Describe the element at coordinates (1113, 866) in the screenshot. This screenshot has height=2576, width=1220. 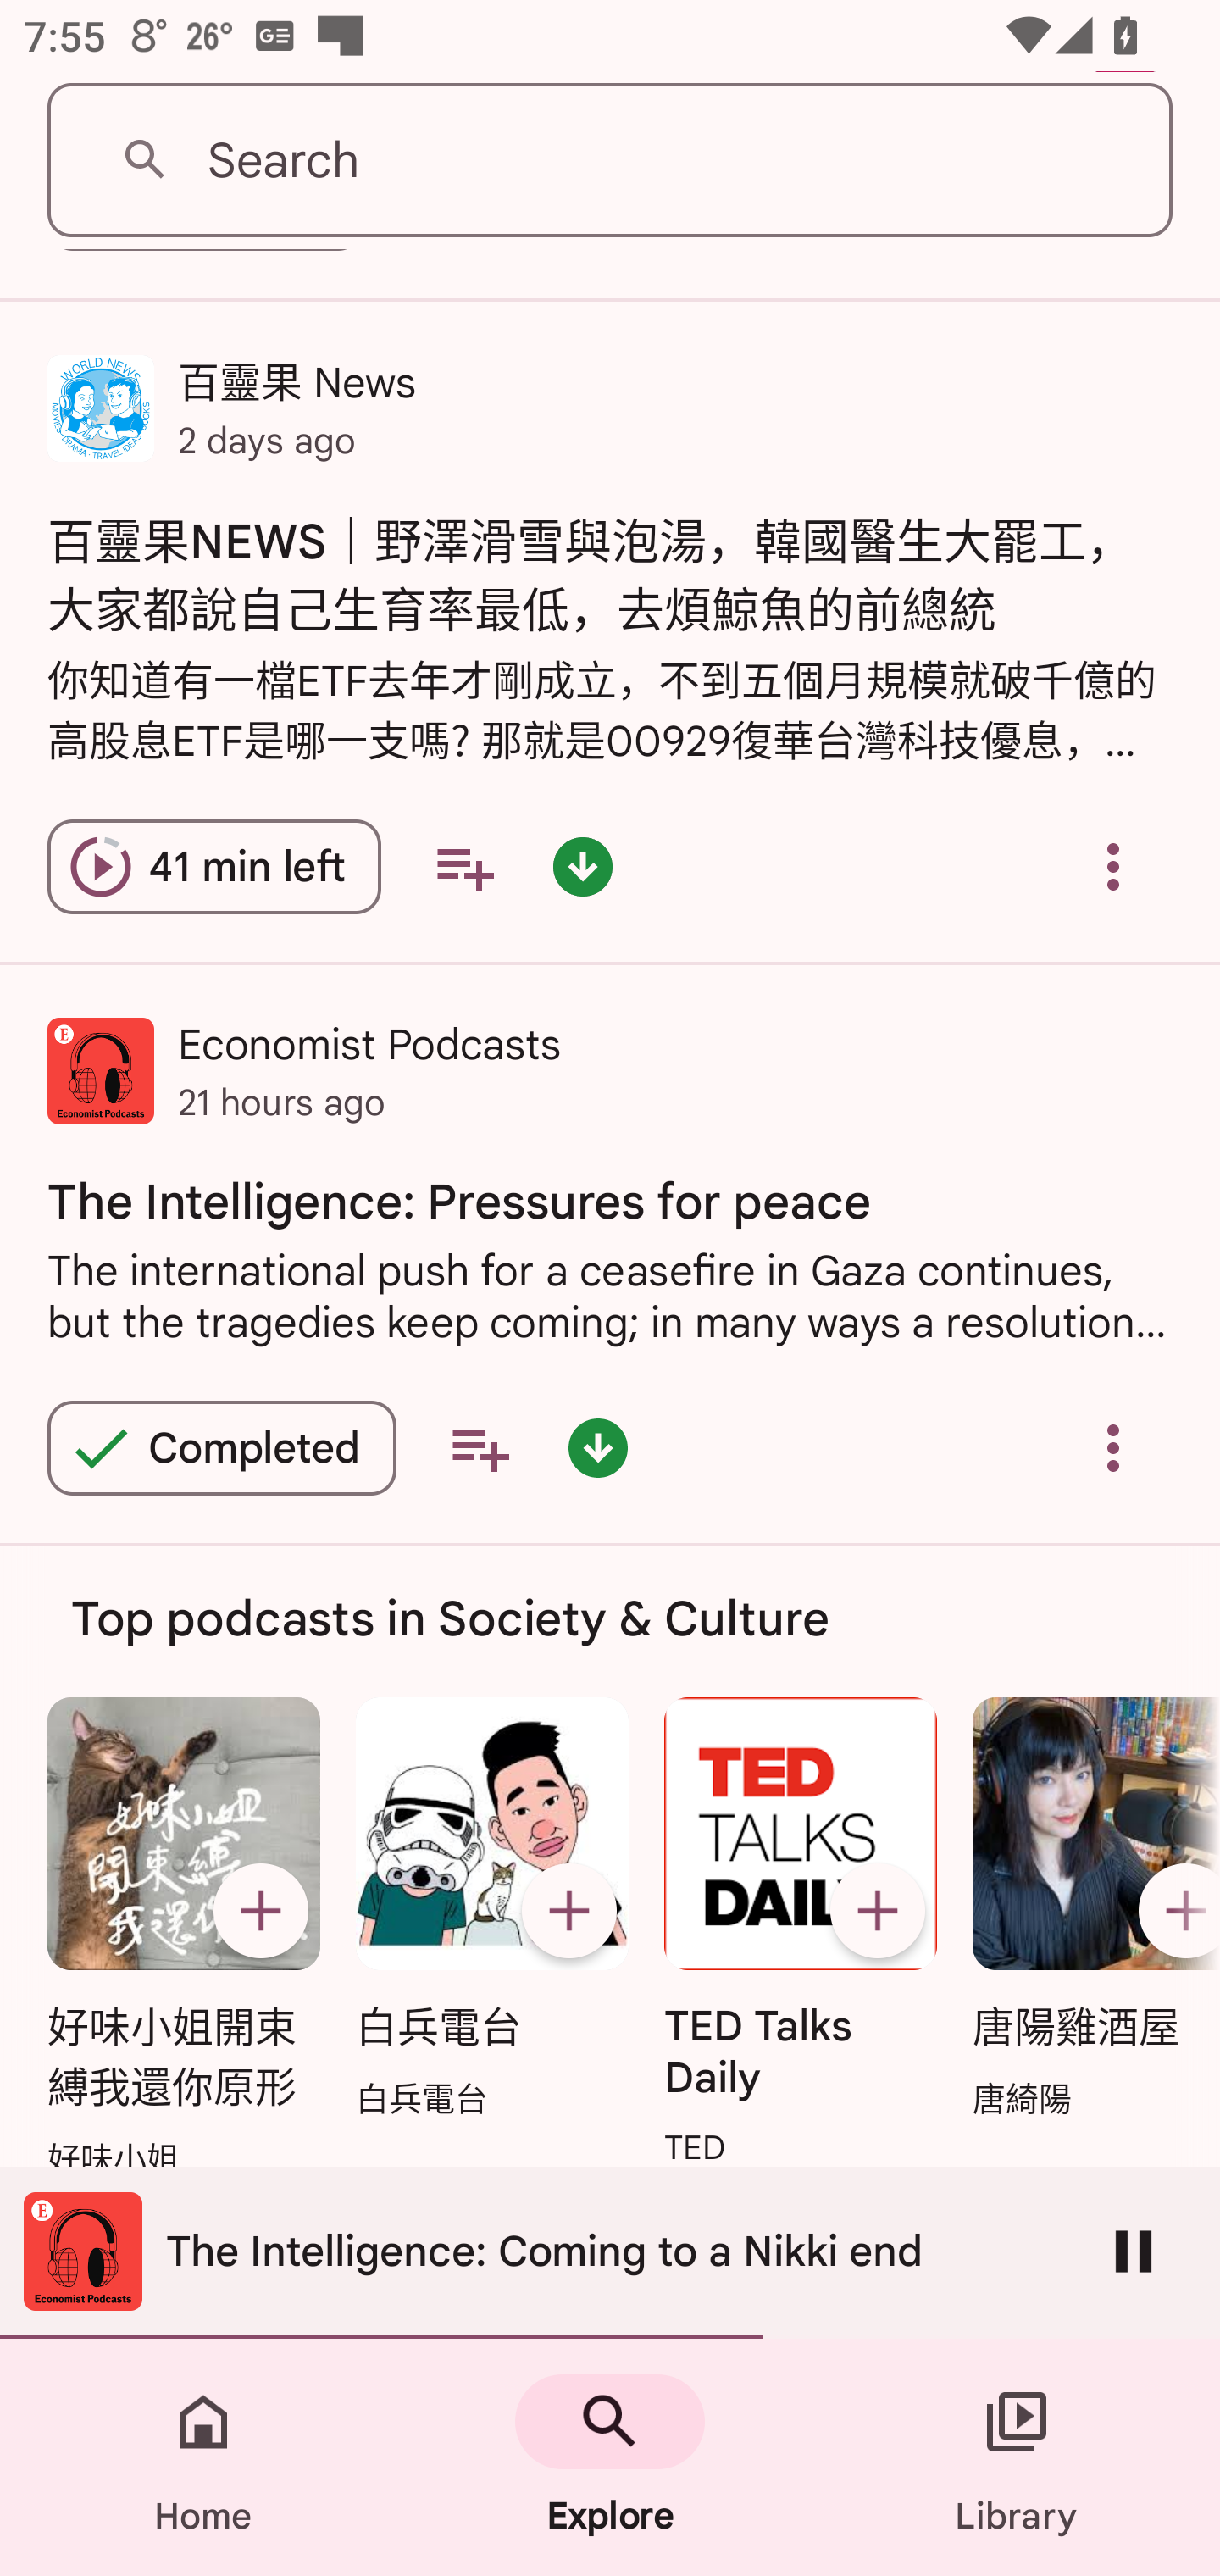
I see `Overflow menu` at that location.